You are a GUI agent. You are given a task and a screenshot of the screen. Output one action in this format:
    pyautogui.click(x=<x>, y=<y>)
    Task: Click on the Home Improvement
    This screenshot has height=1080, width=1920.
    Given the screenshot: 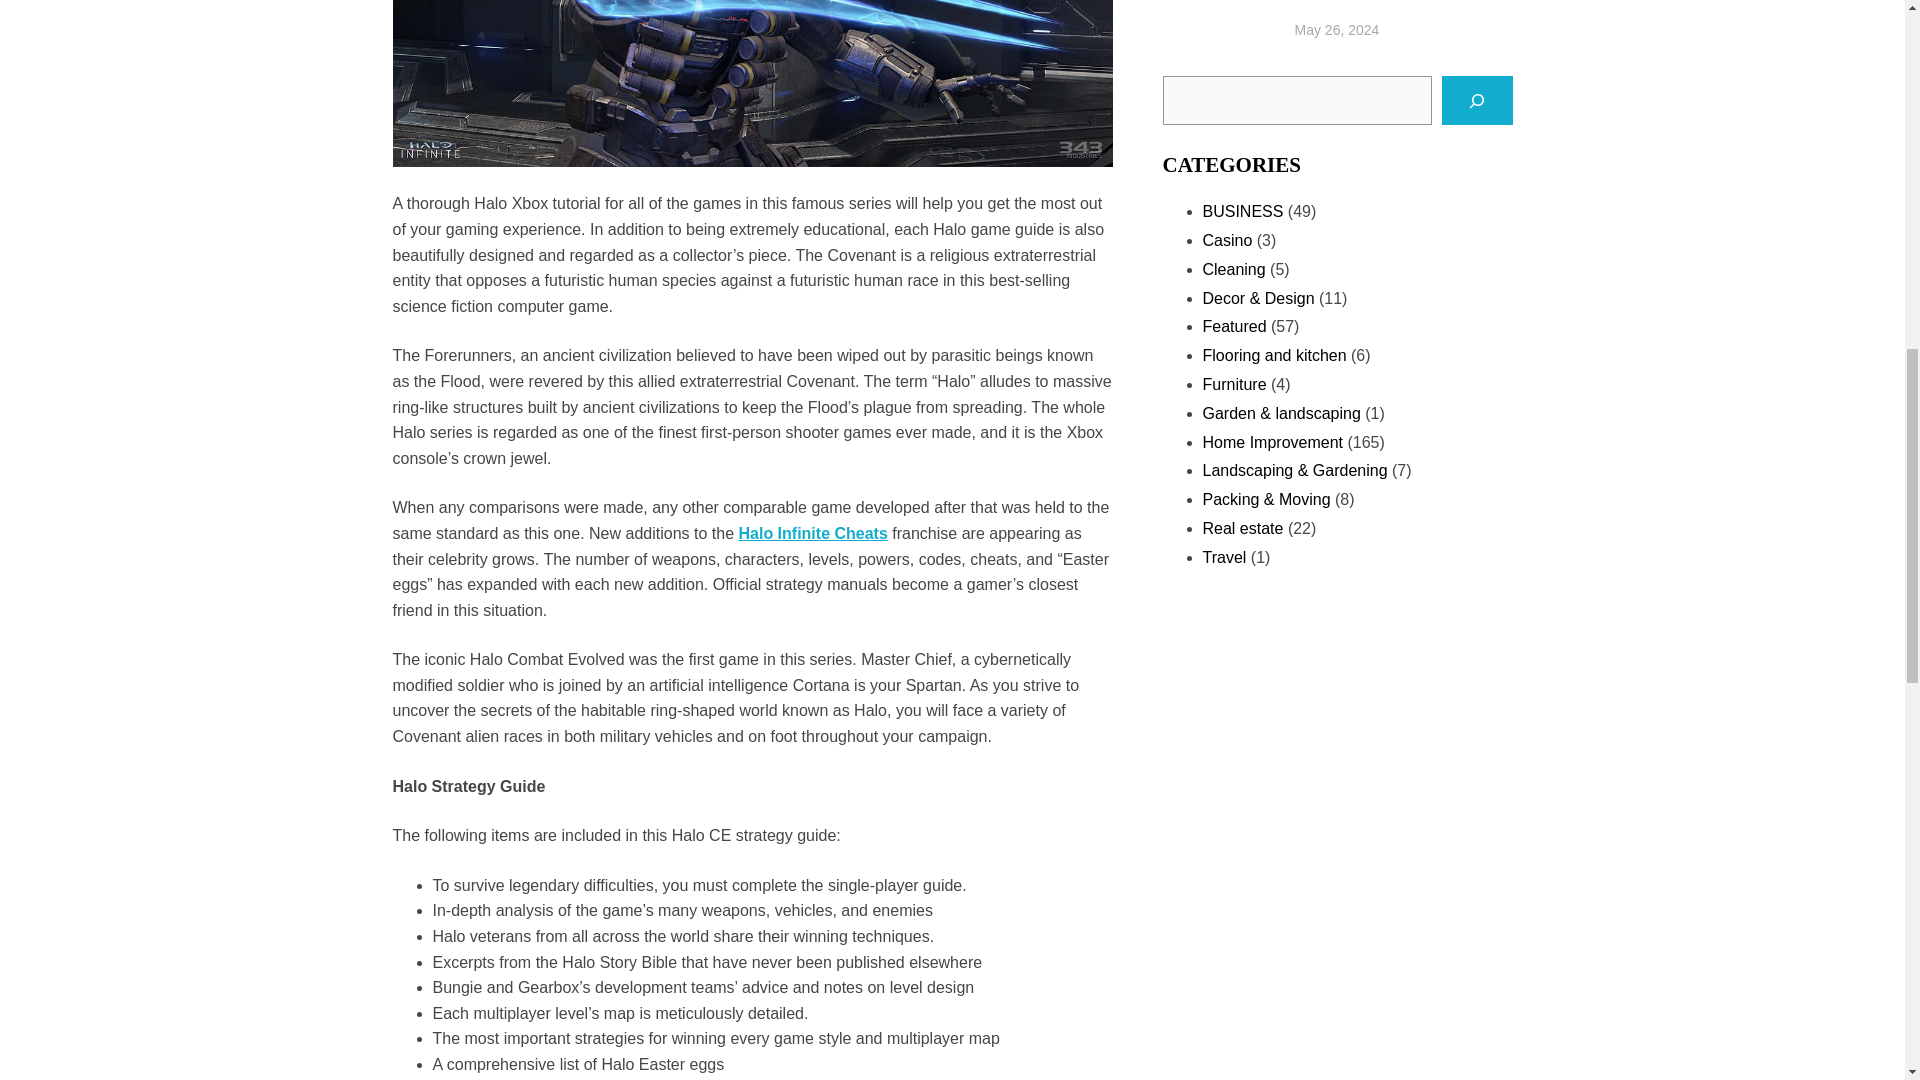 What is the action you would take?
    pyautogui.click(x=1272, y=442)
    